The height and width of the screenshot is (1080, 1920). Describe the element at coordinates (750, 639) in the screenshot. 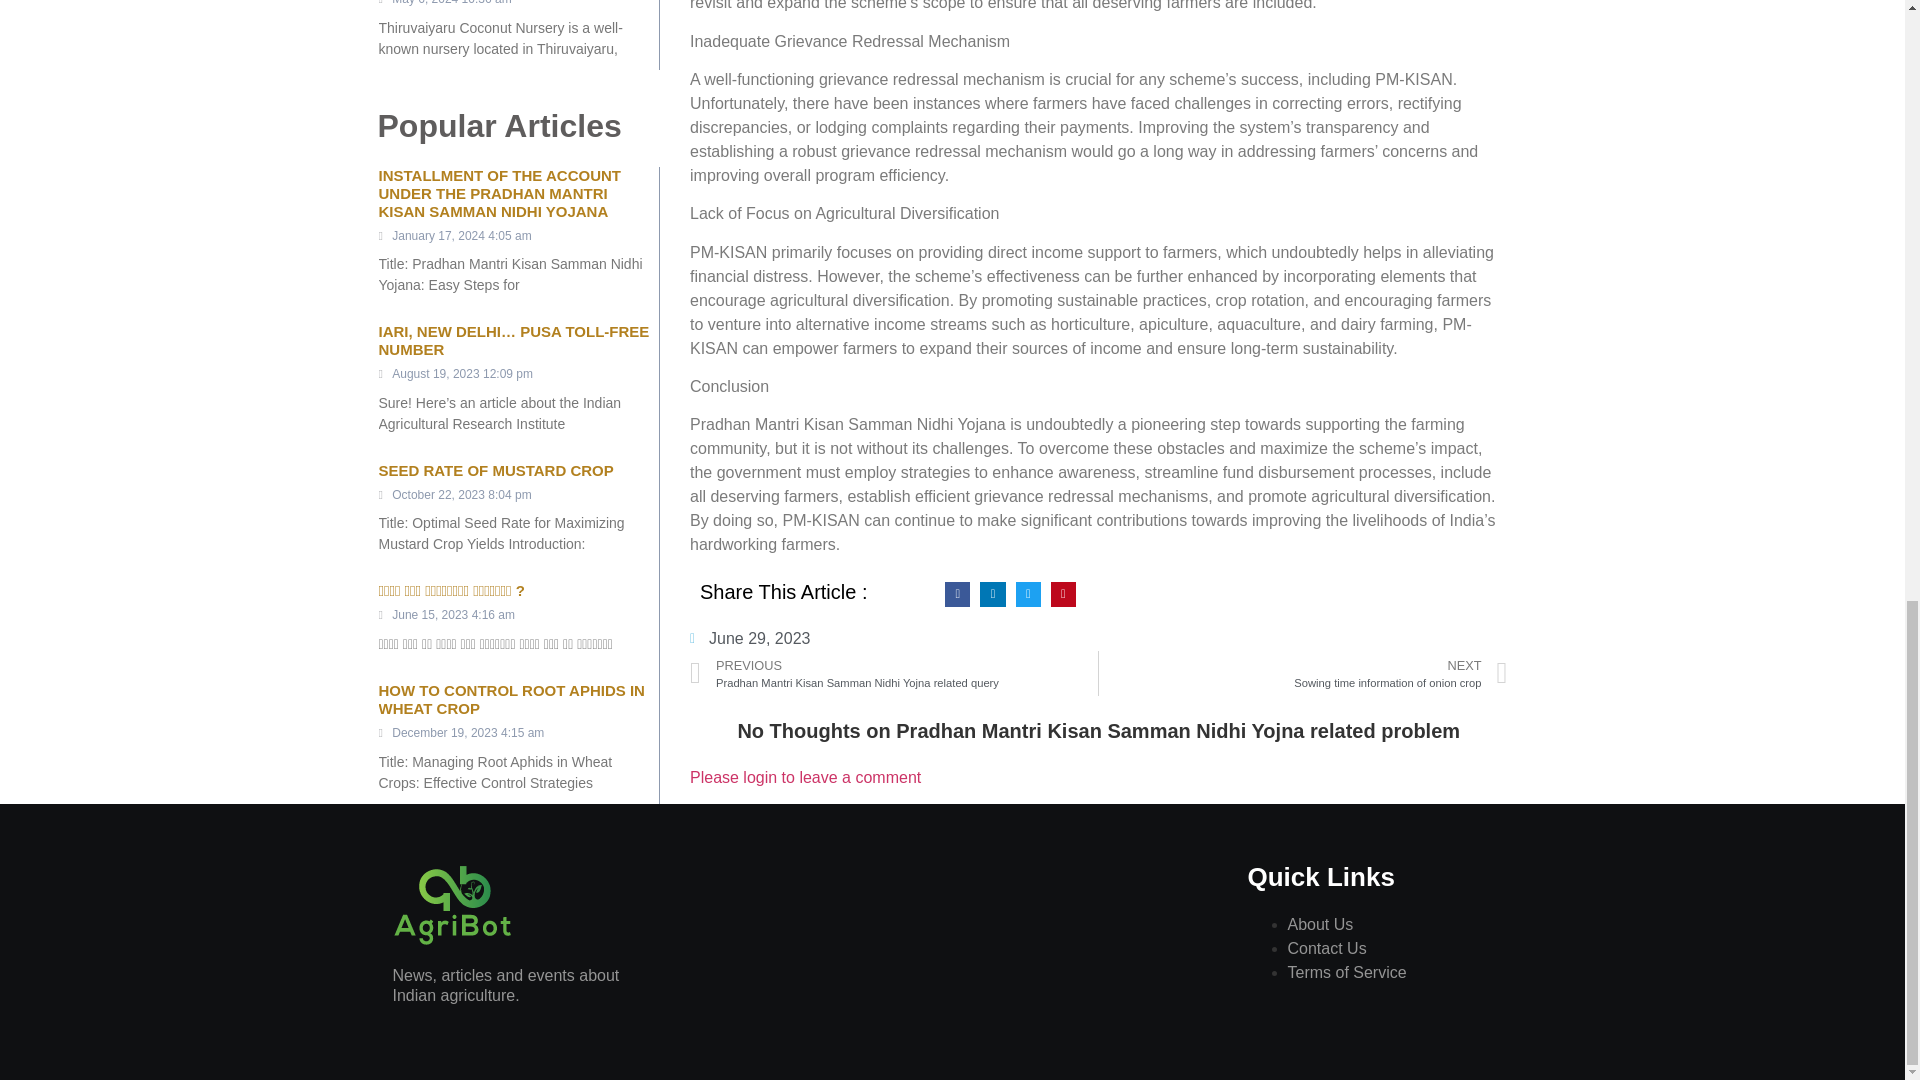

I see `June 29, 2023` at that location.